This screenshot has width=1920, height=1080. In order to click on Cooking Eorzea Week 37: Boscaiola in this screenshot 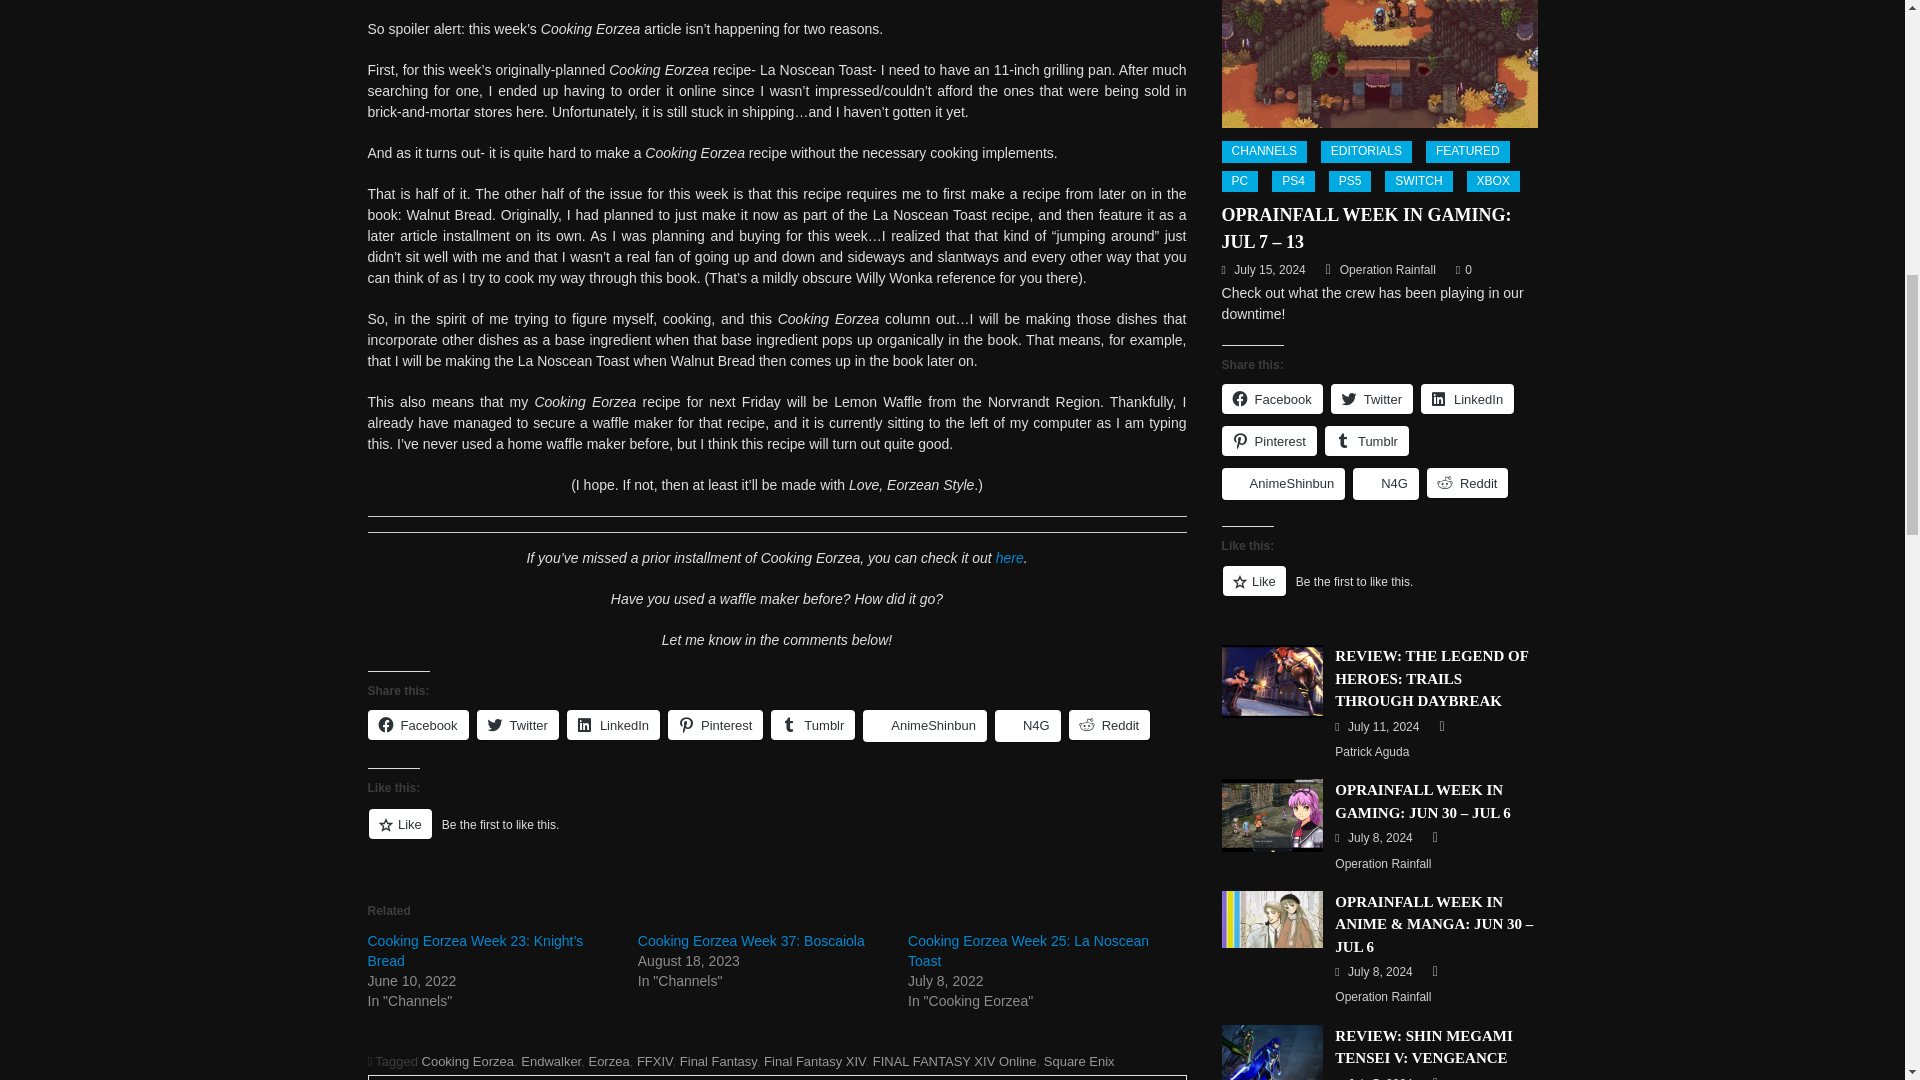, I will do `click(751, 941)`.